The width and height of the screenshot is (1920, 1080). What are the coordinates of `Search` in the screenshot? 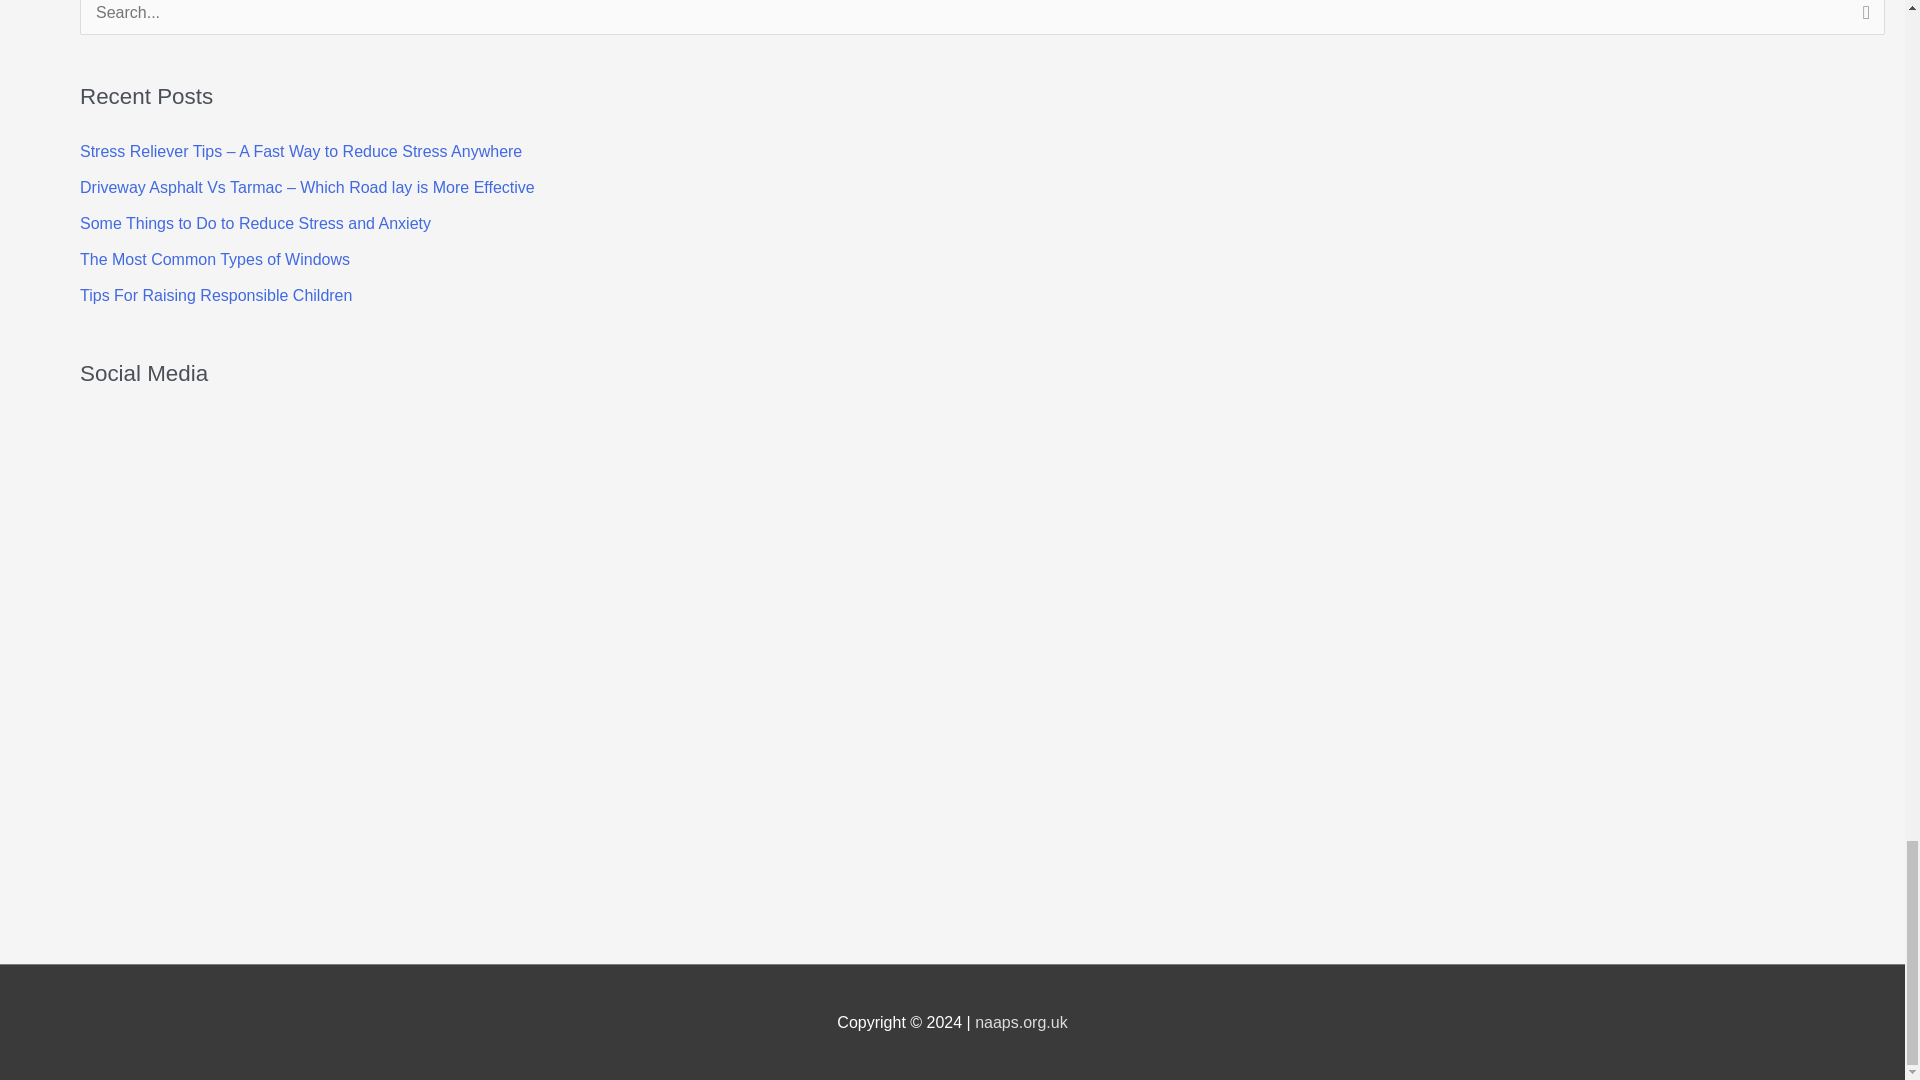 It's located at (1862, 24).